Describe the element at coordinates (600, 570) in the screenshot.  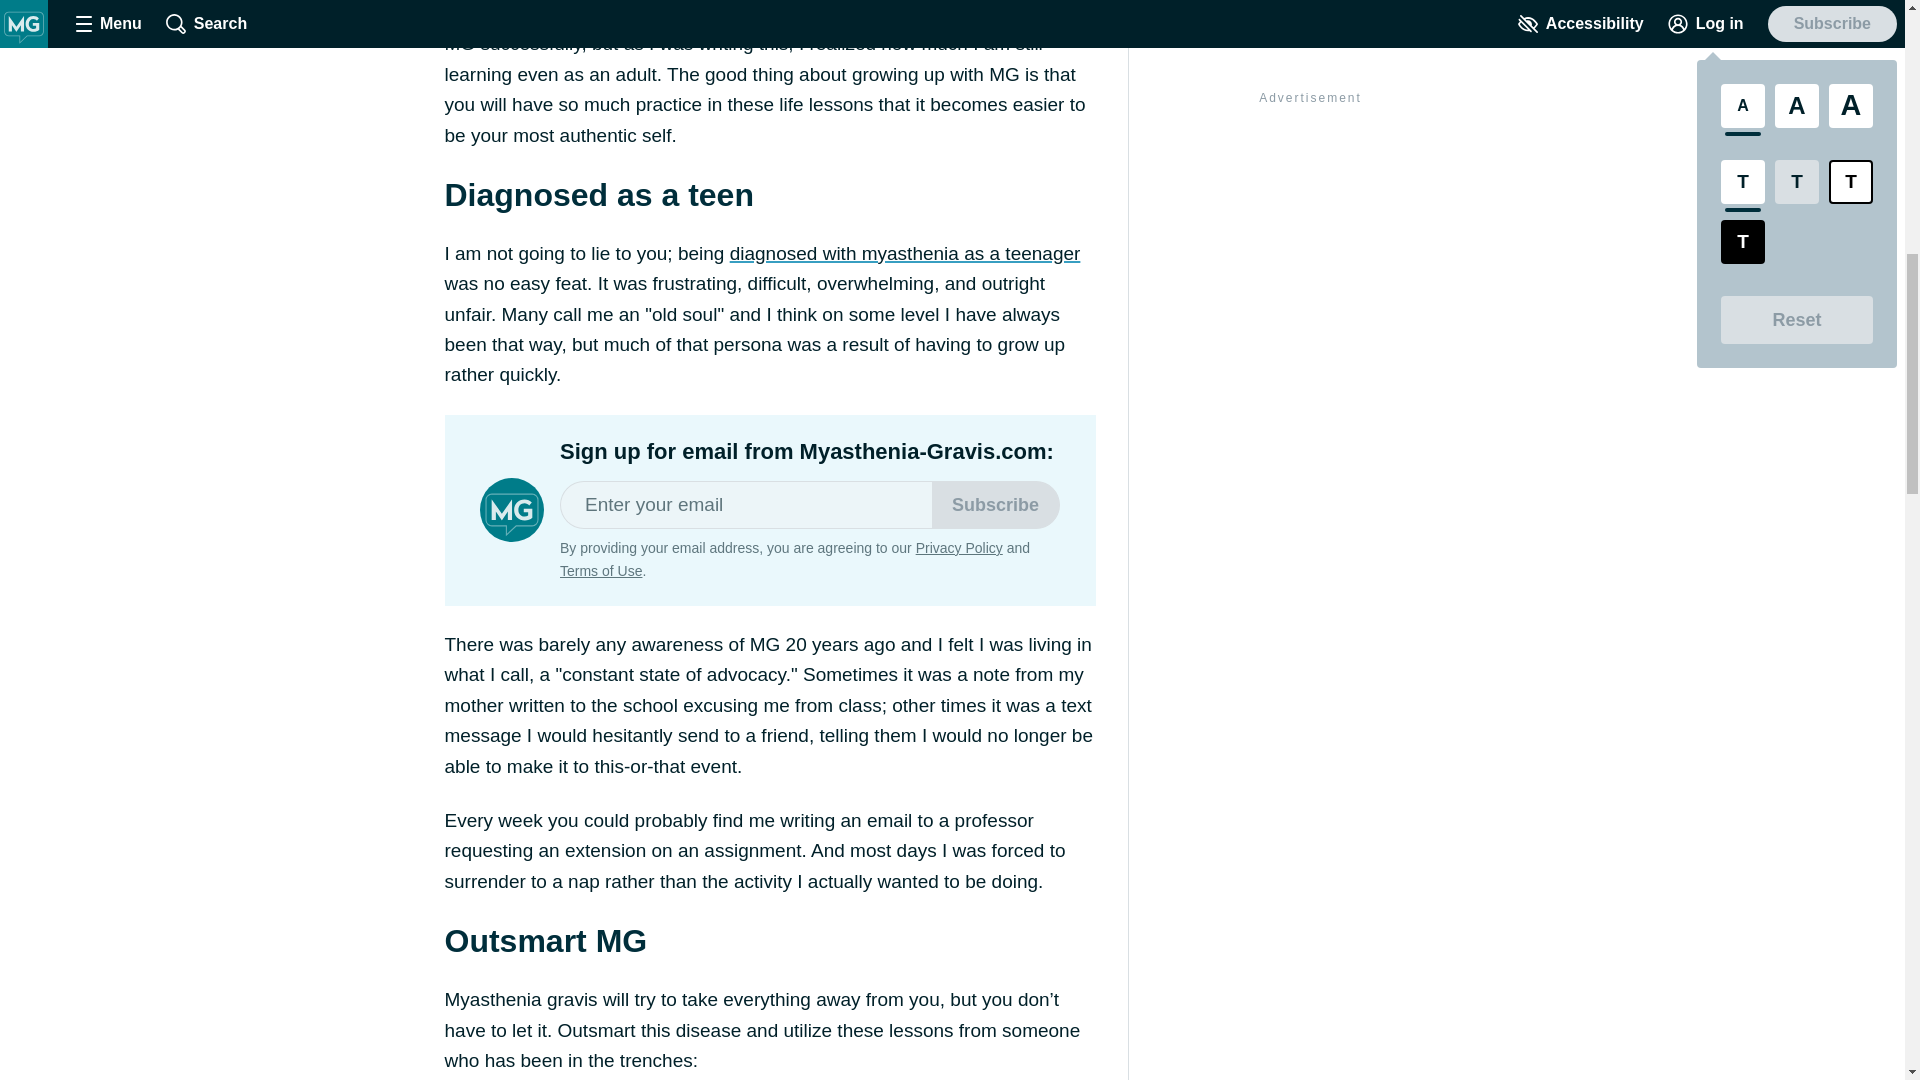
I see `Terms of Use` at that location.